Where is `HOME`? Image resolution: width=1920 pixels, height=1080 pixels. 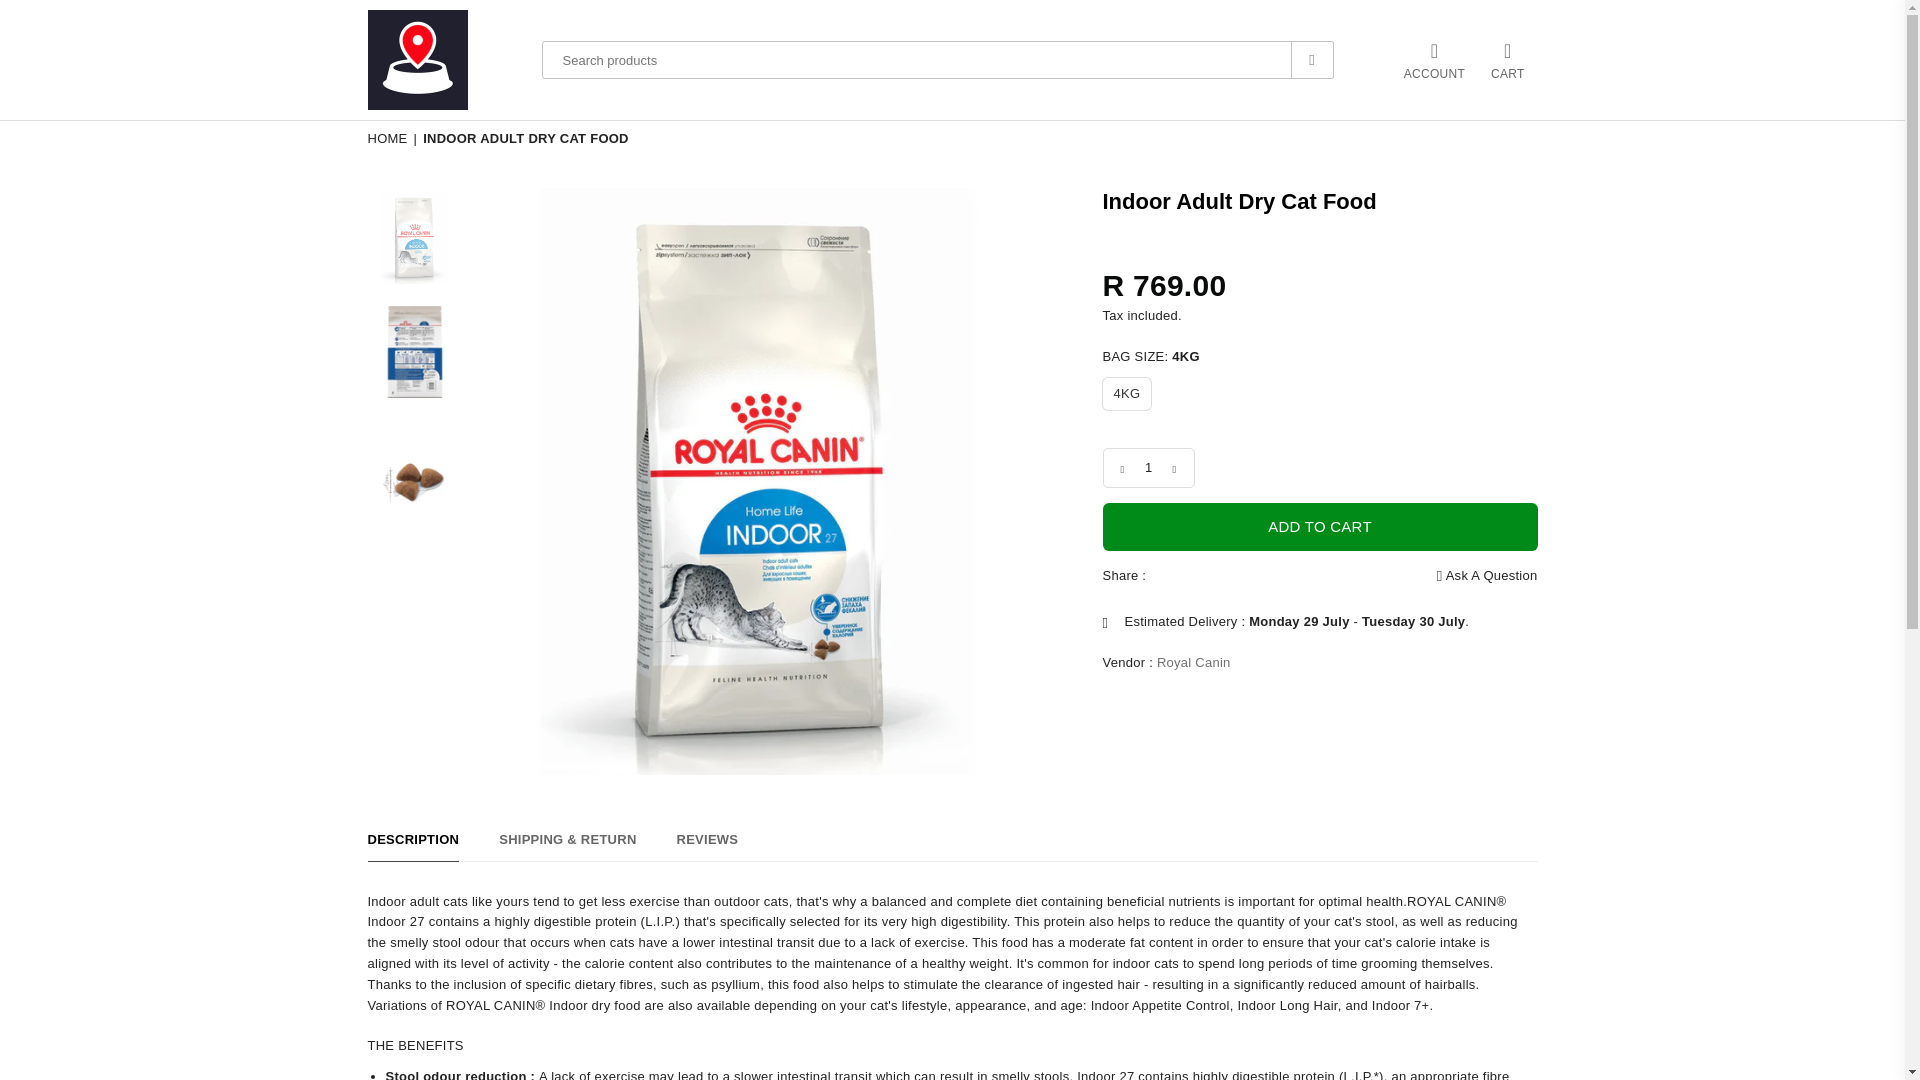
HOME is located at coordinates (389, 138).